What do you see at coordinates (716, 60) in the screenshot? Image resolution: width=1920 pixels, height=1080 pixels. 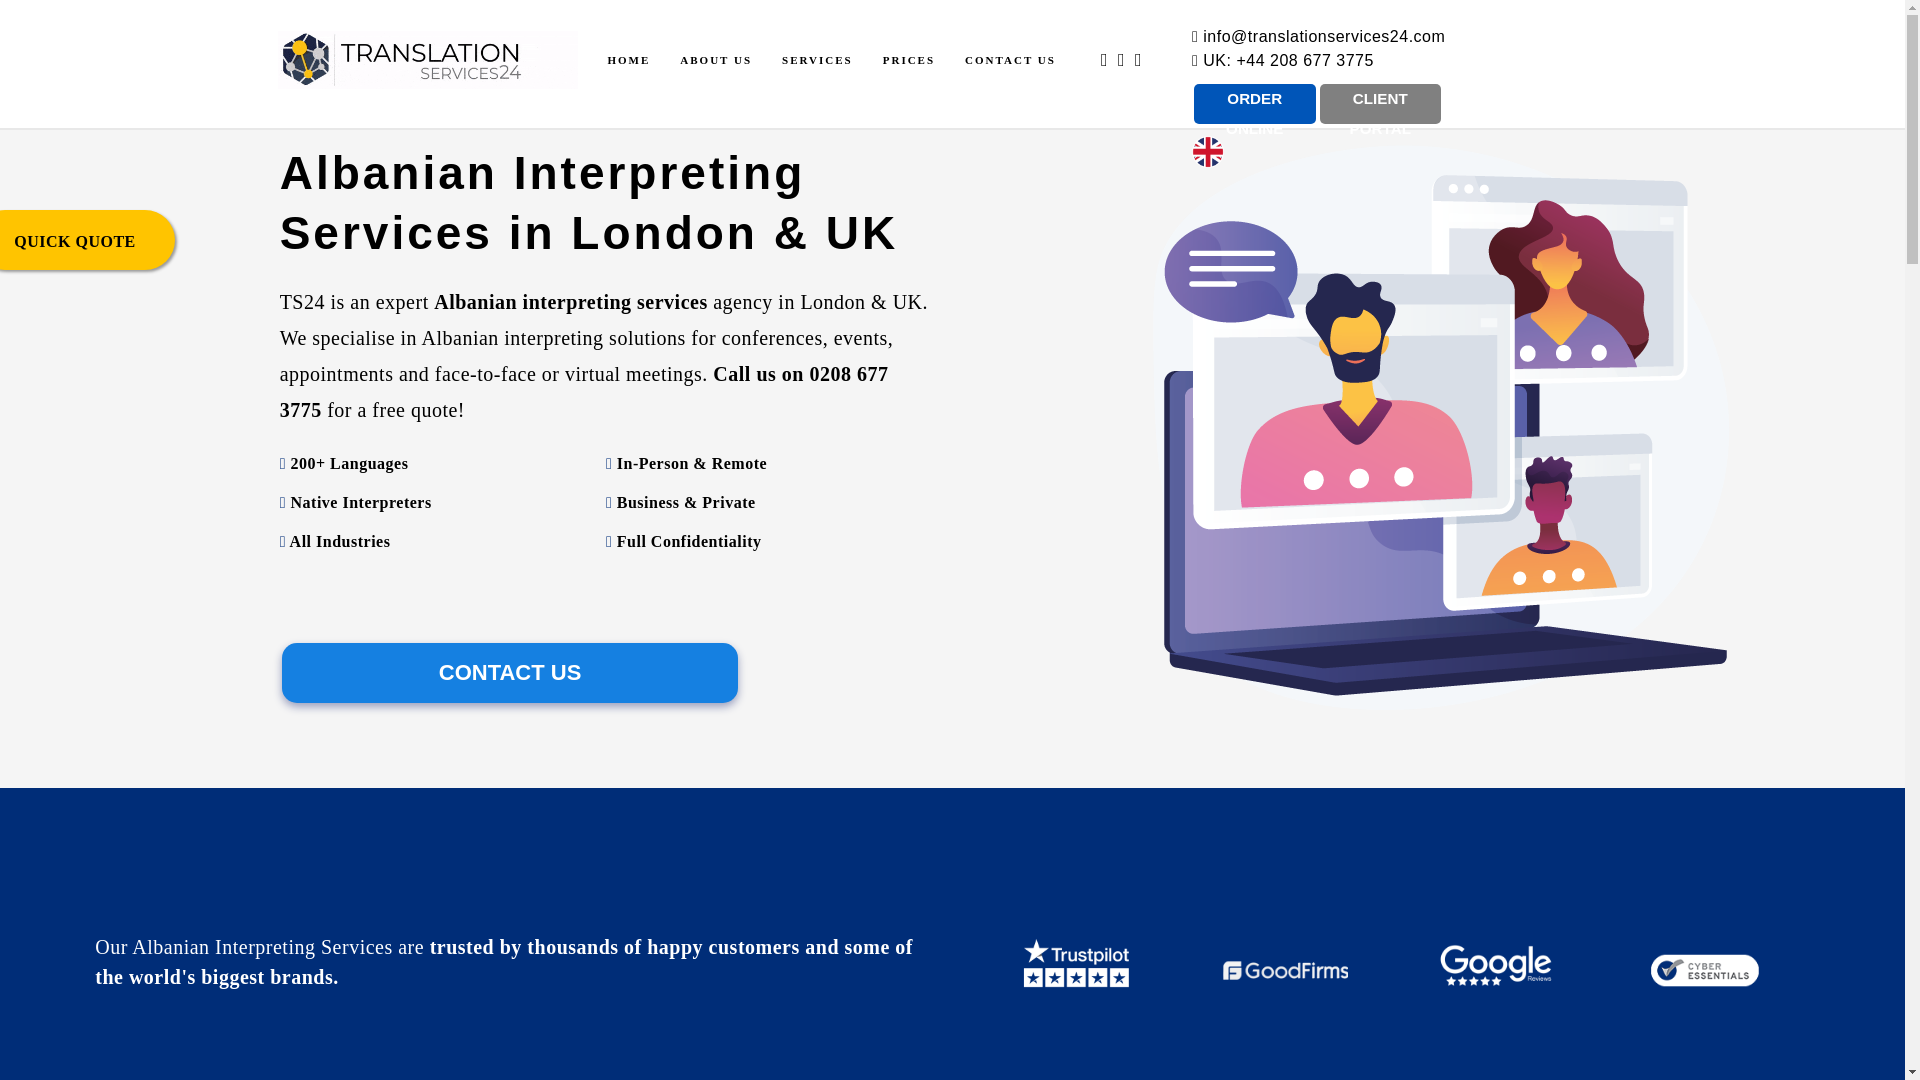 I see `ABOUT US` at bounding box center [716, 60].